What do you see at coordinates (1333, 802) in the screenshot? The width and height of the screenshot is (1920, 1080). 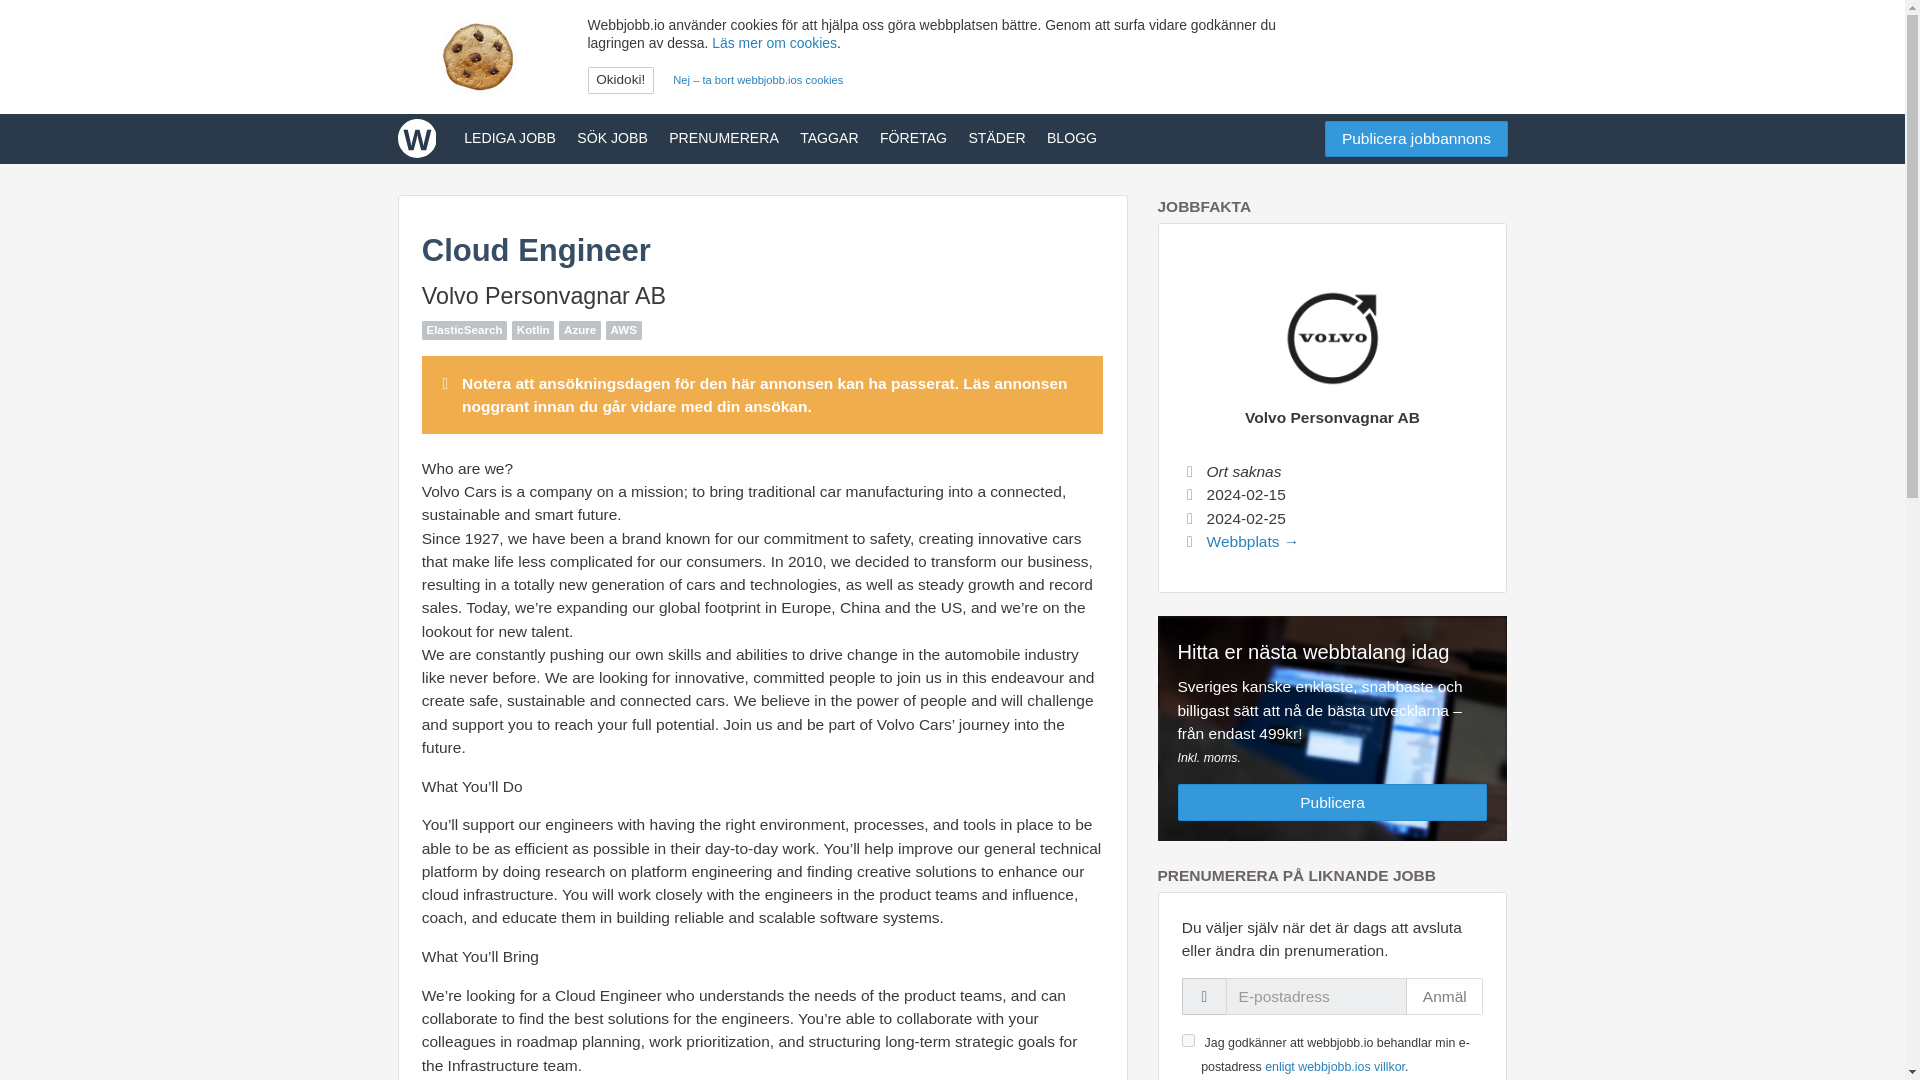 I see `Publicera` at bounding box center [1333, 802].